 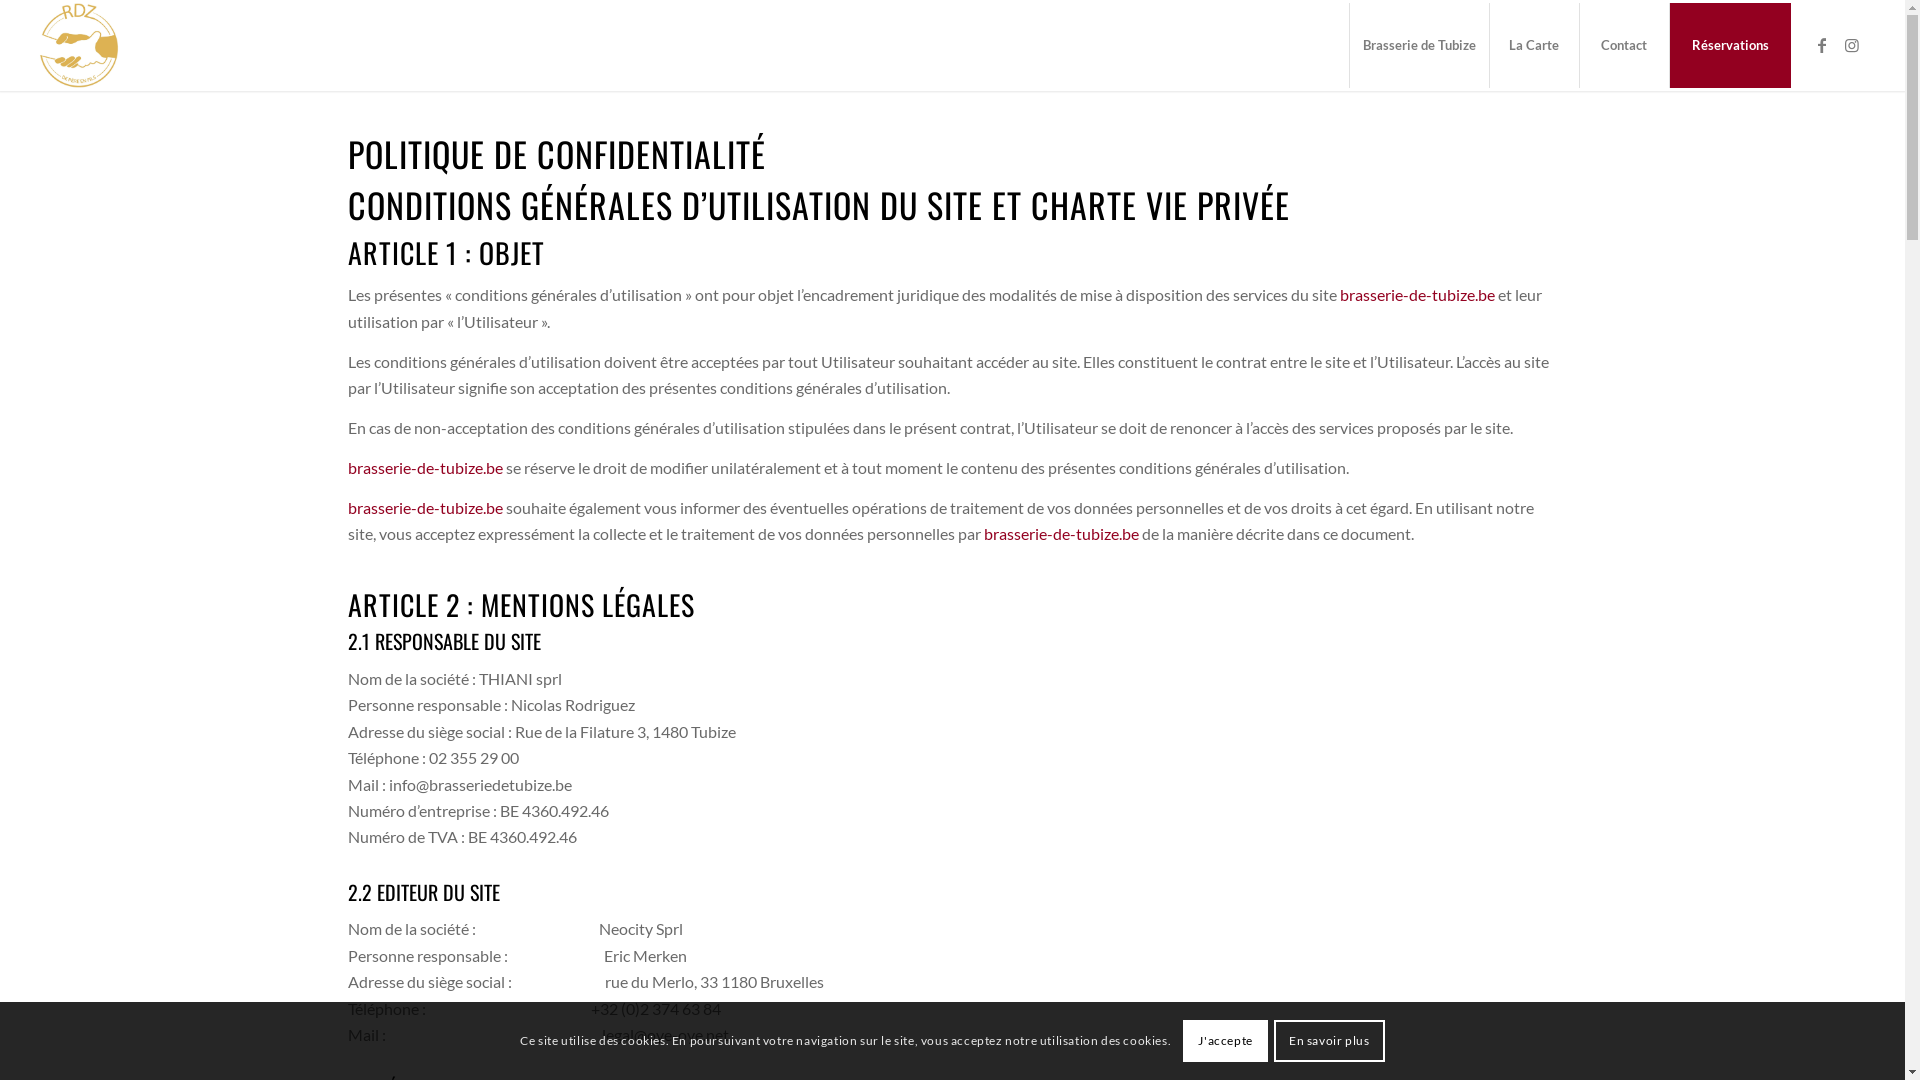 I want to click on brasserie-de-tubize.be, so click(x=1418, y=294).